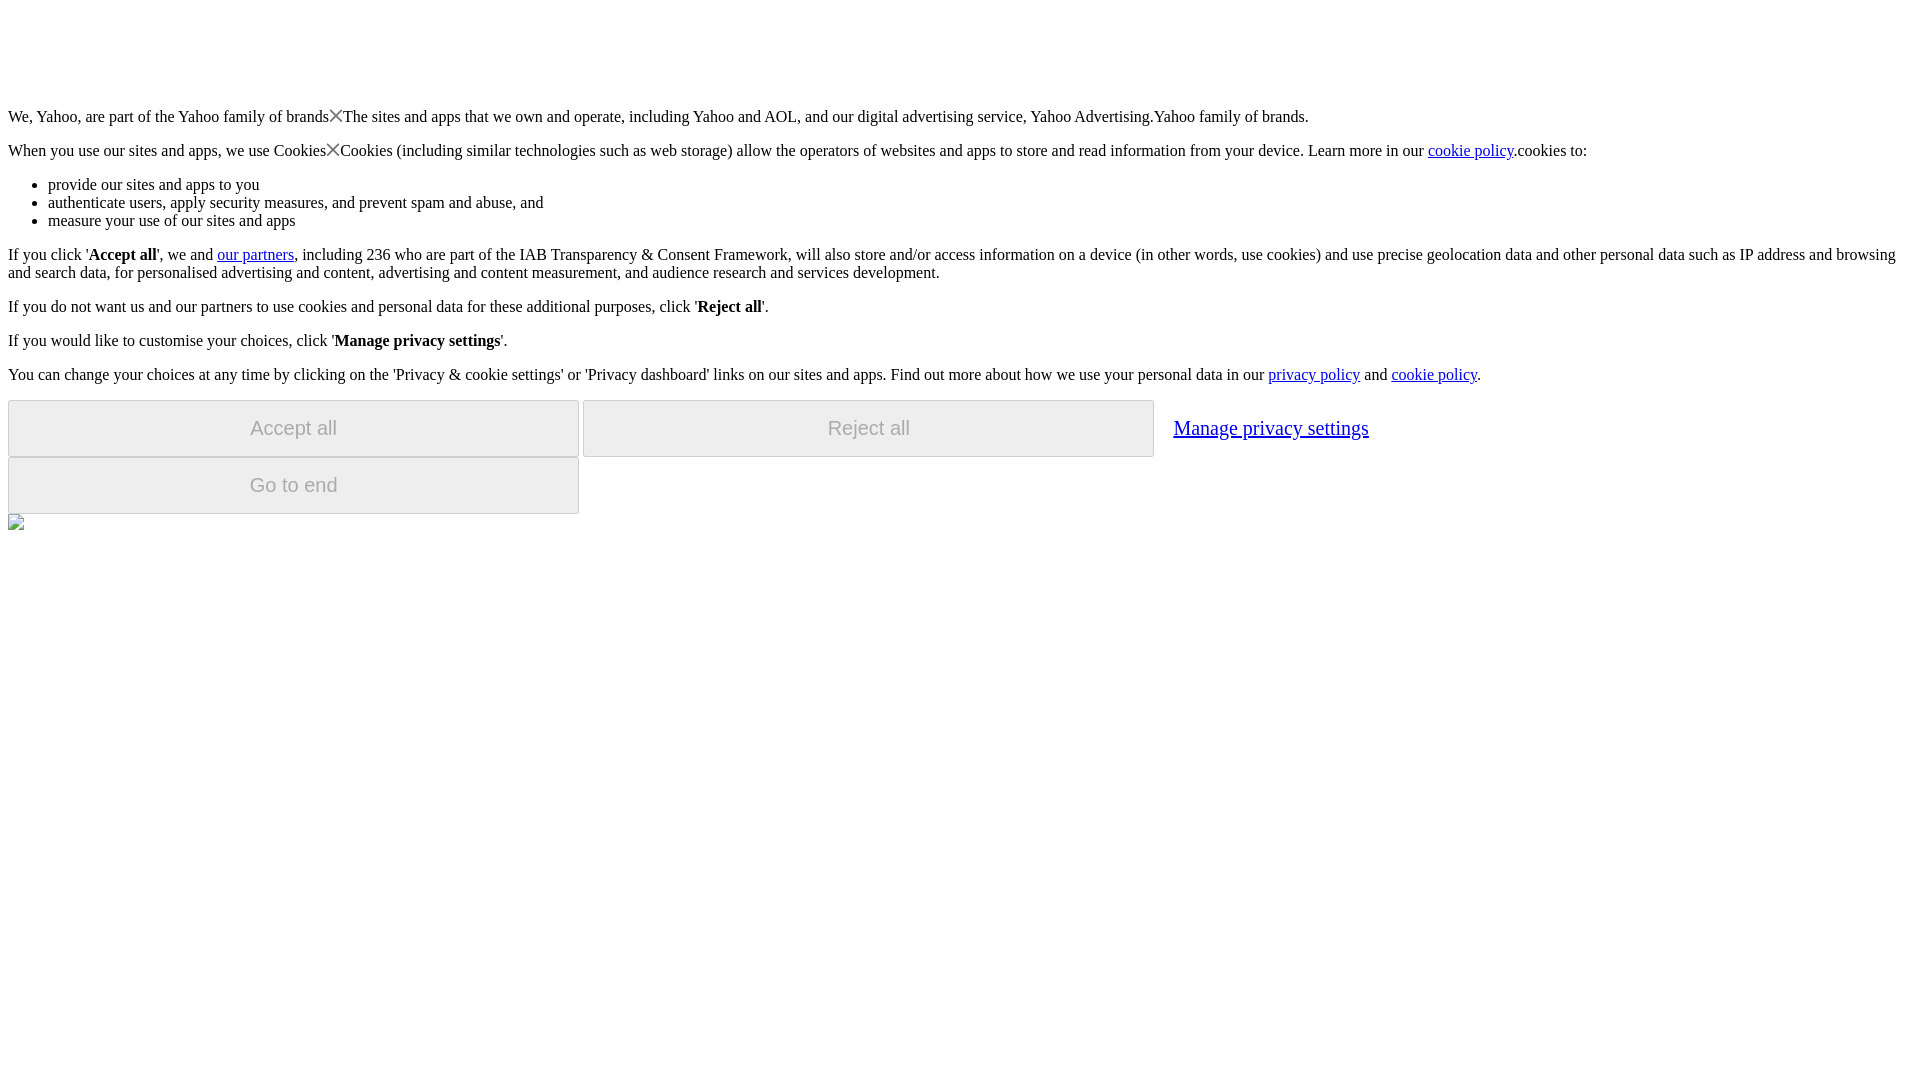  What do you see at coordinates (1270, 427) in the screenshot?
I see `Manage privacy settings` at bounding box center [1270, 427].